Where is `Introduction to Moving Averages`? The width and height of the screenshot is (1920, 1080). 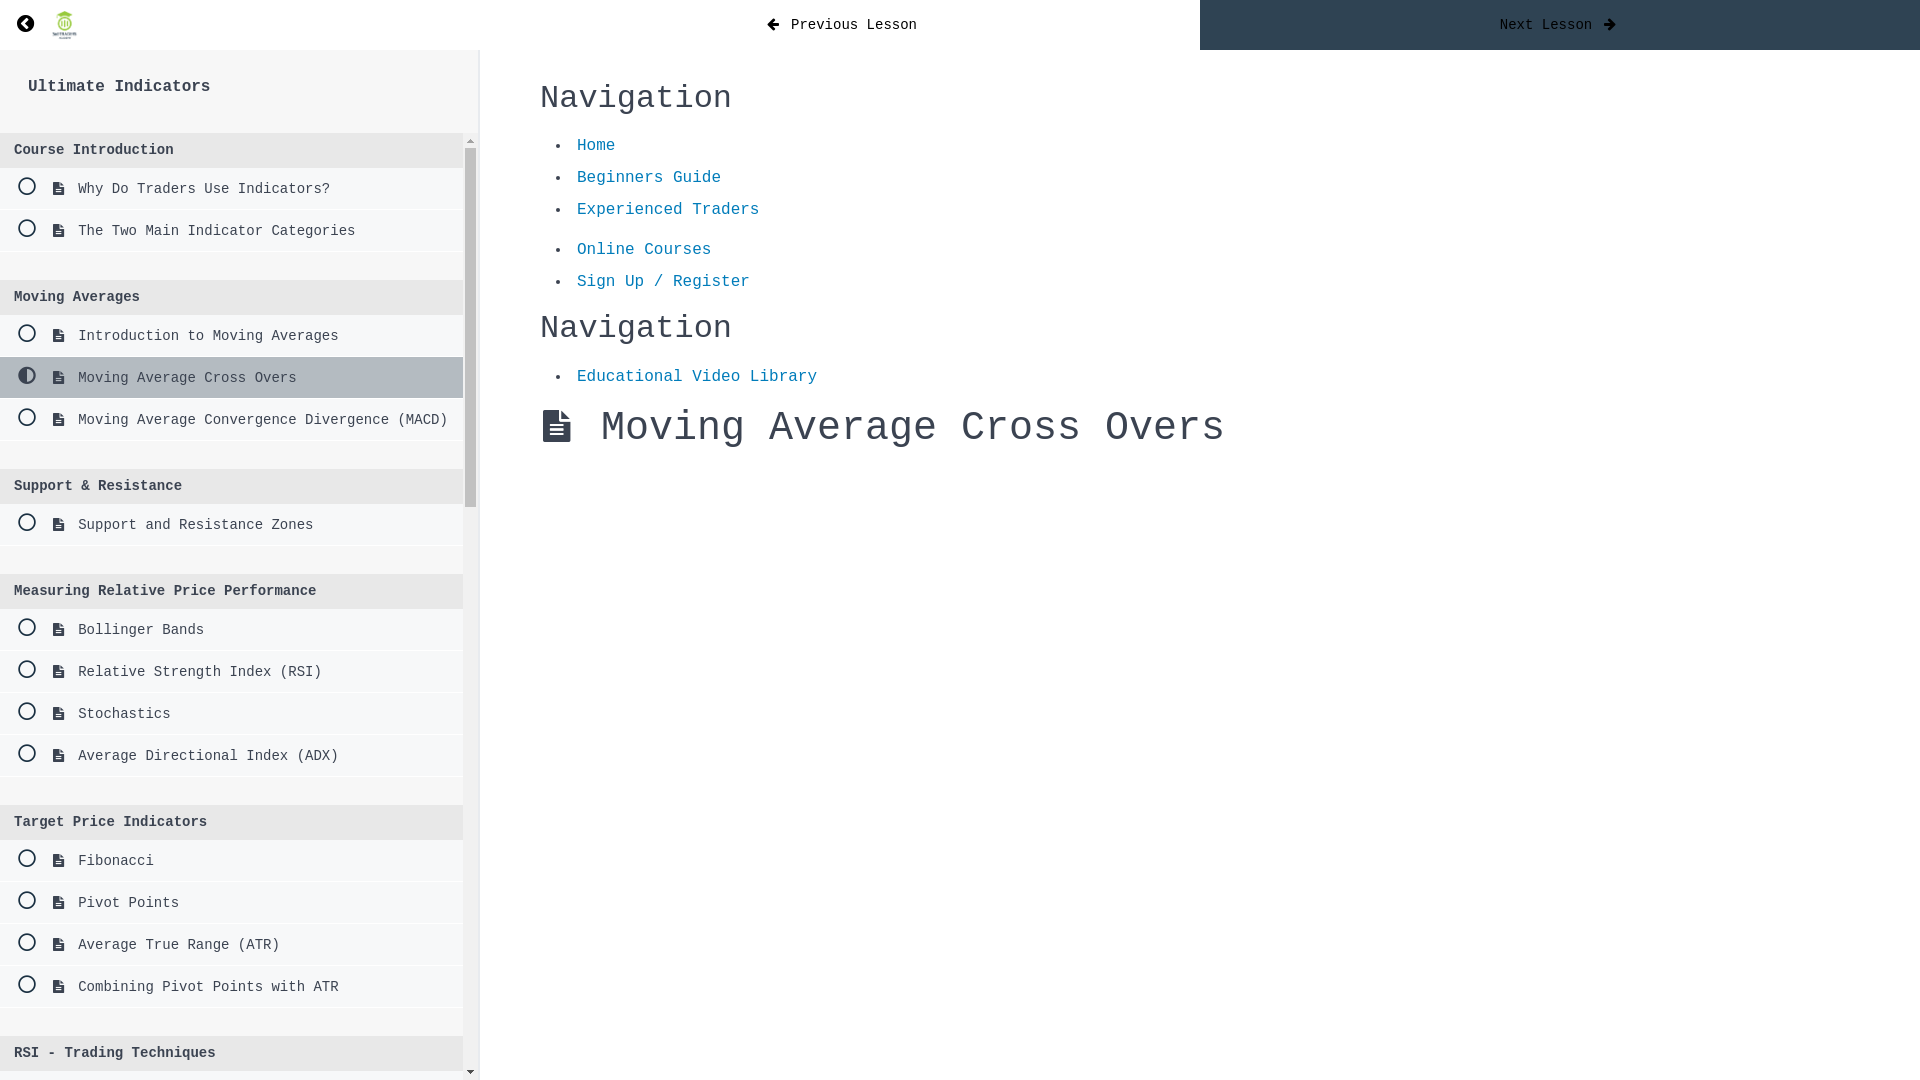 Introduction to Moving Averages is located at coordinates (232, 336).